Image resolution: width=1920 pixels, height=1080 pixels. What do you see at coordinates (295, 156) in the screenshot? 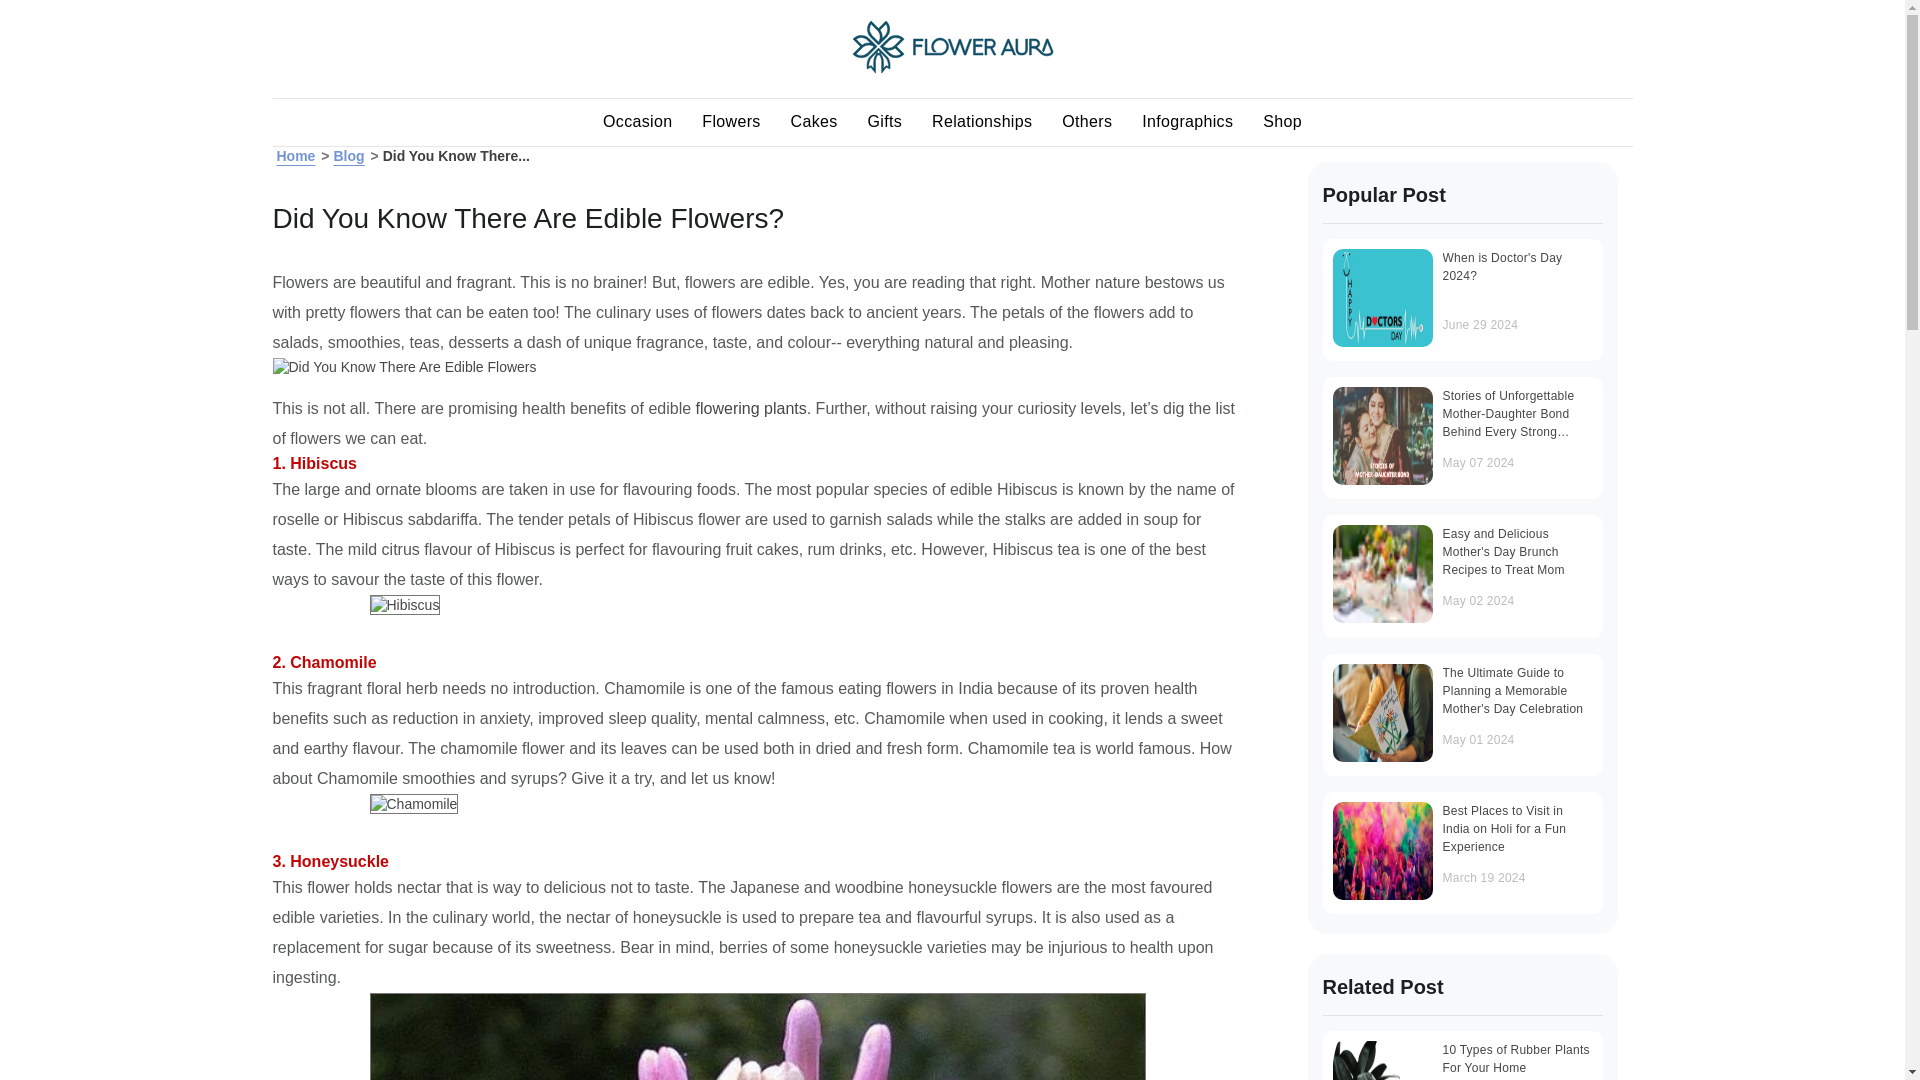
I see `Home` at bounding box center [295, 156].